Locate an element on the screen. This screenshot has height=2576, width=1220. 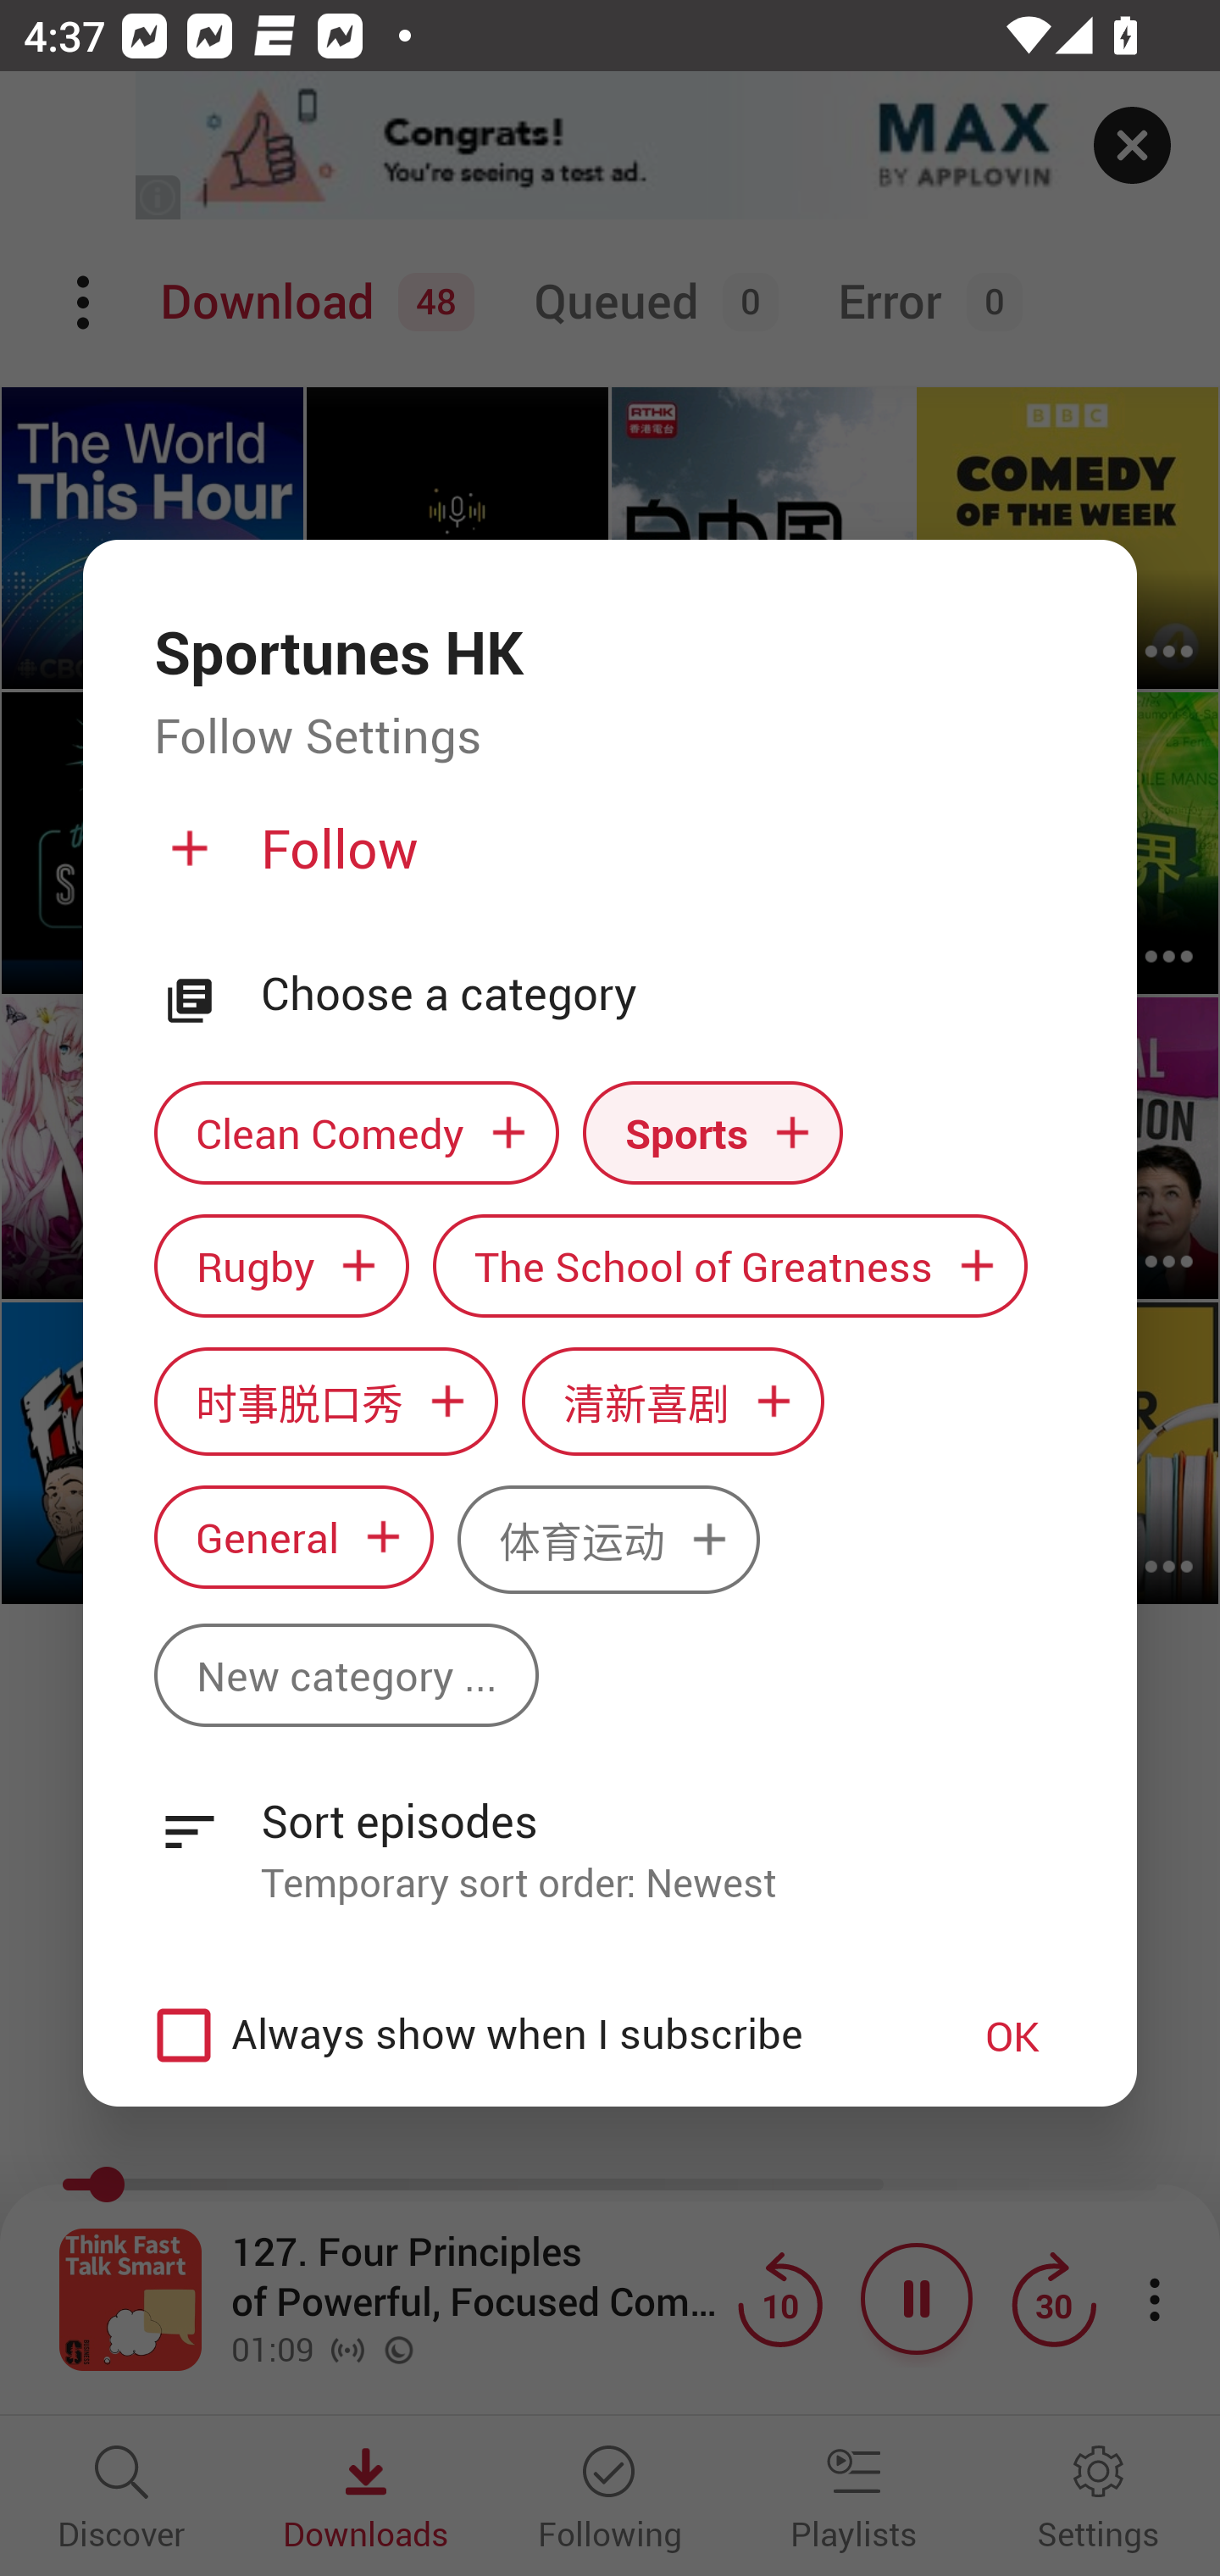
Rugby is located at coordinates (281, 1266).